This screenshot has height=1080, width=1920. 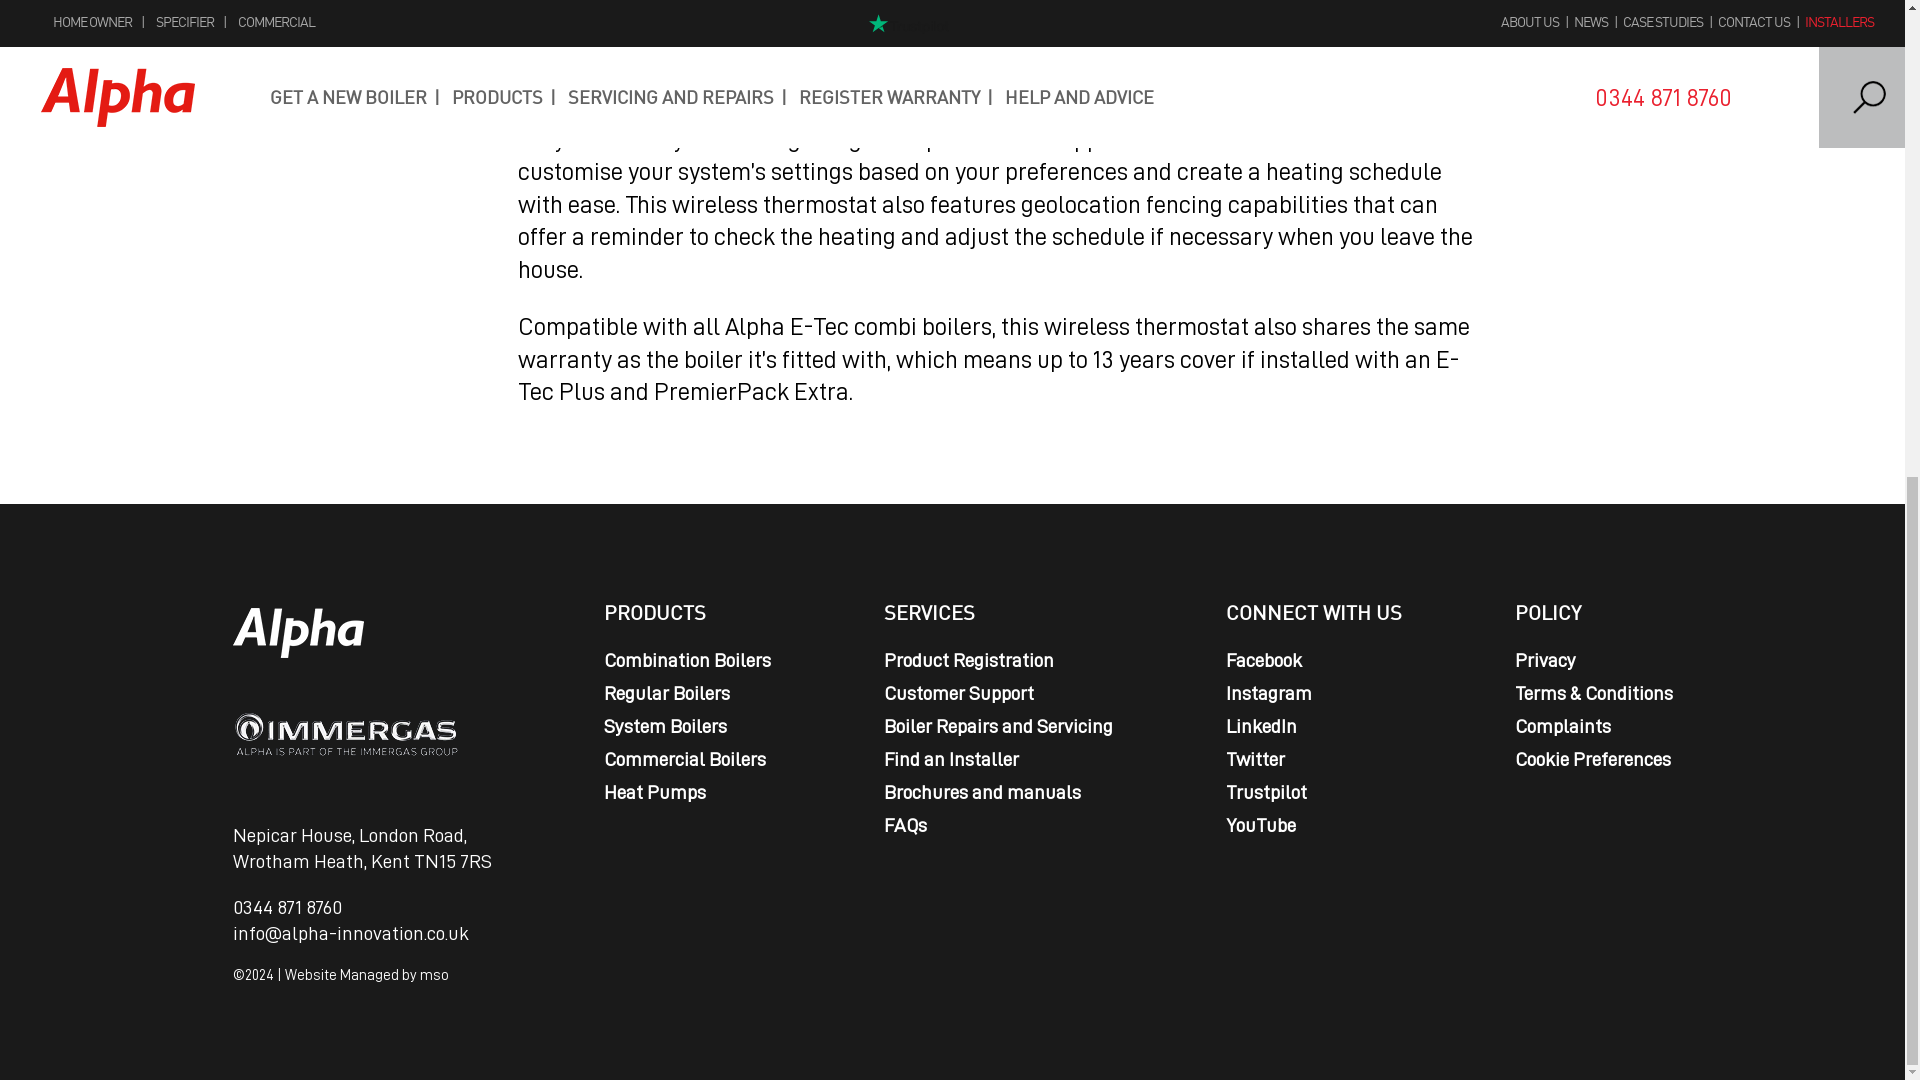 I want to click on Heat Pumps, so click(x=655, y=790).